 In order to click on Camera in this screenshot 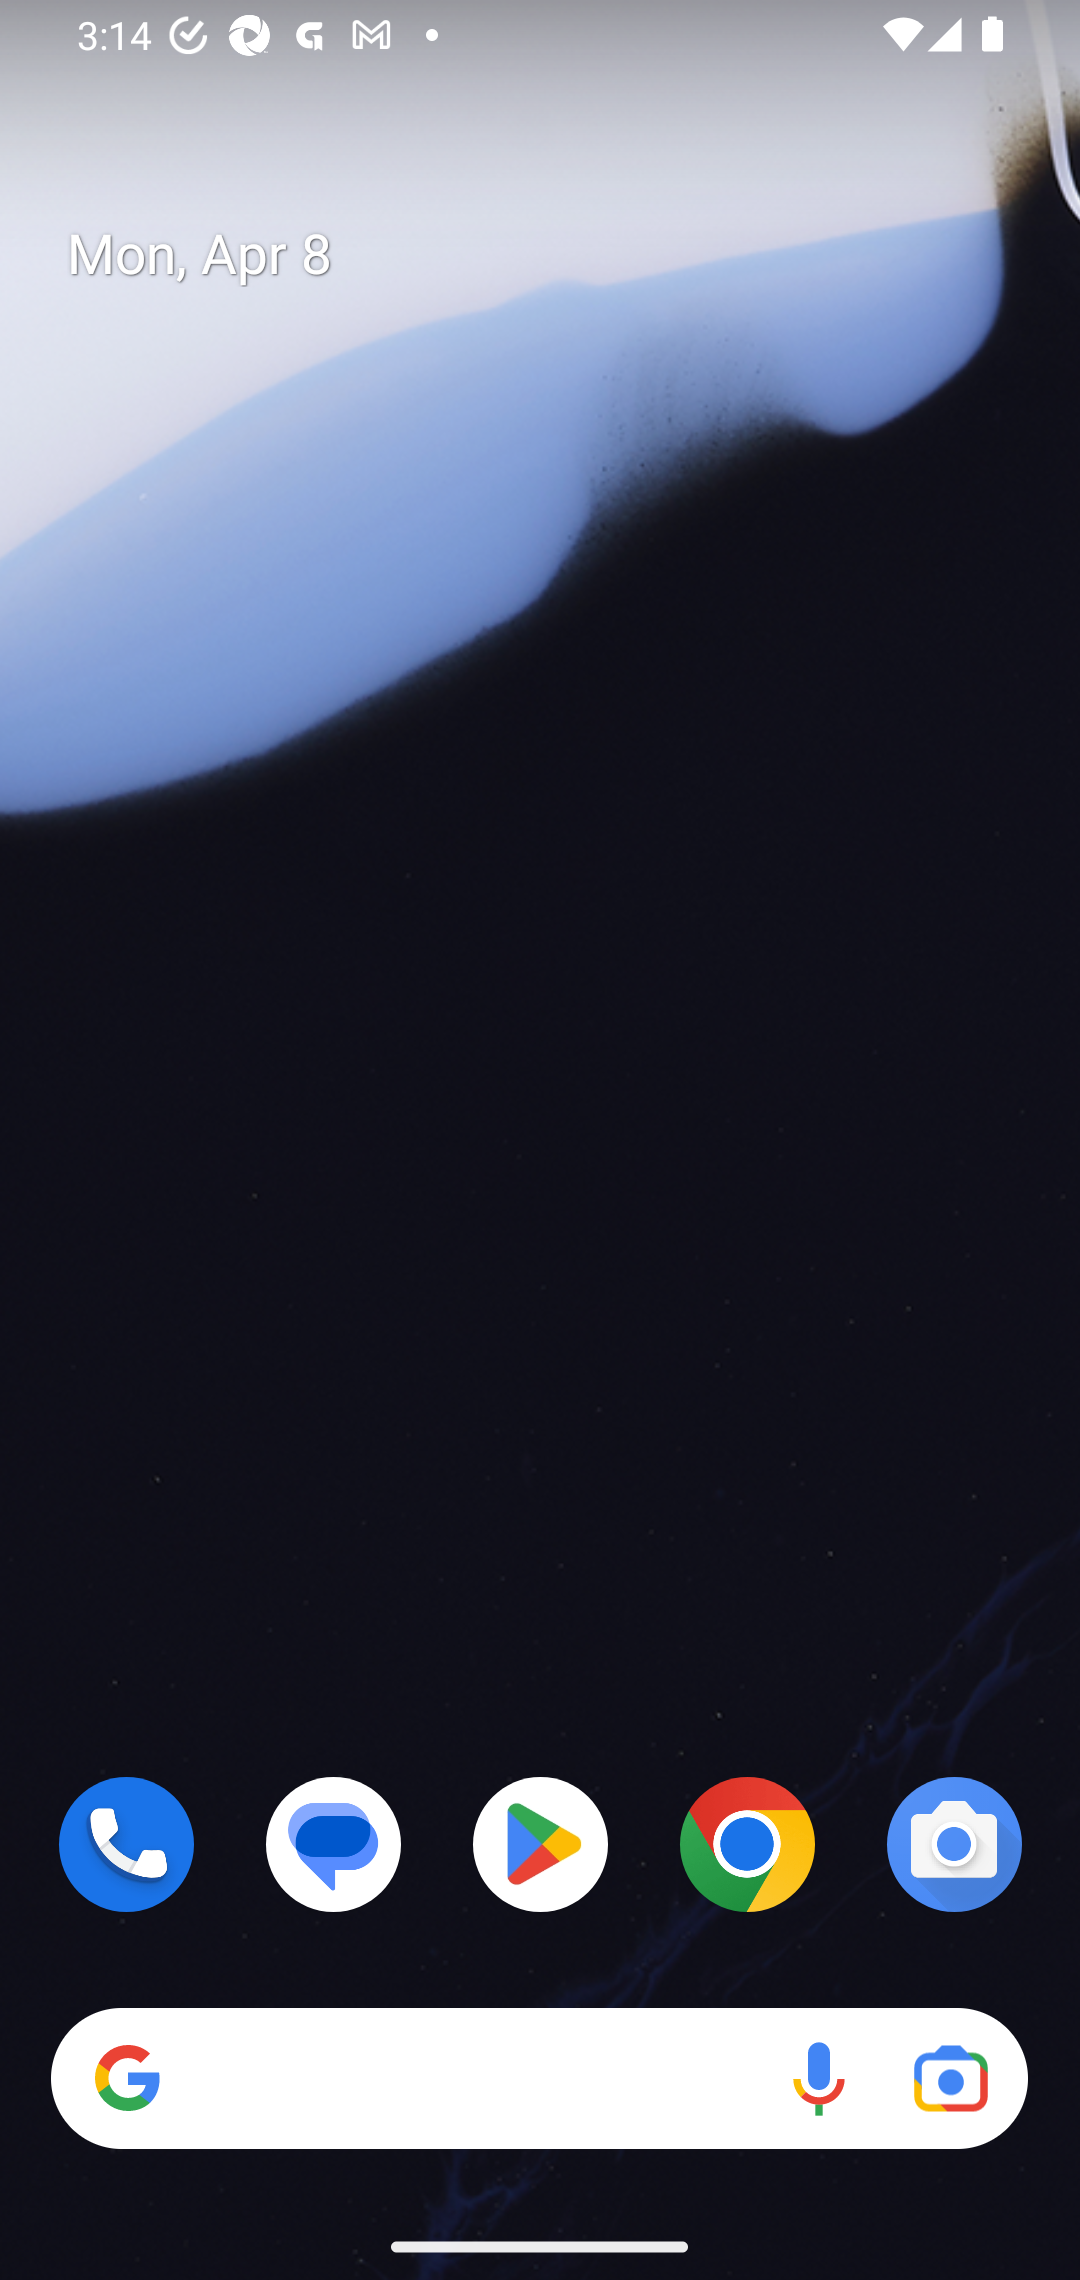, I will do `click(954, 1844)`.